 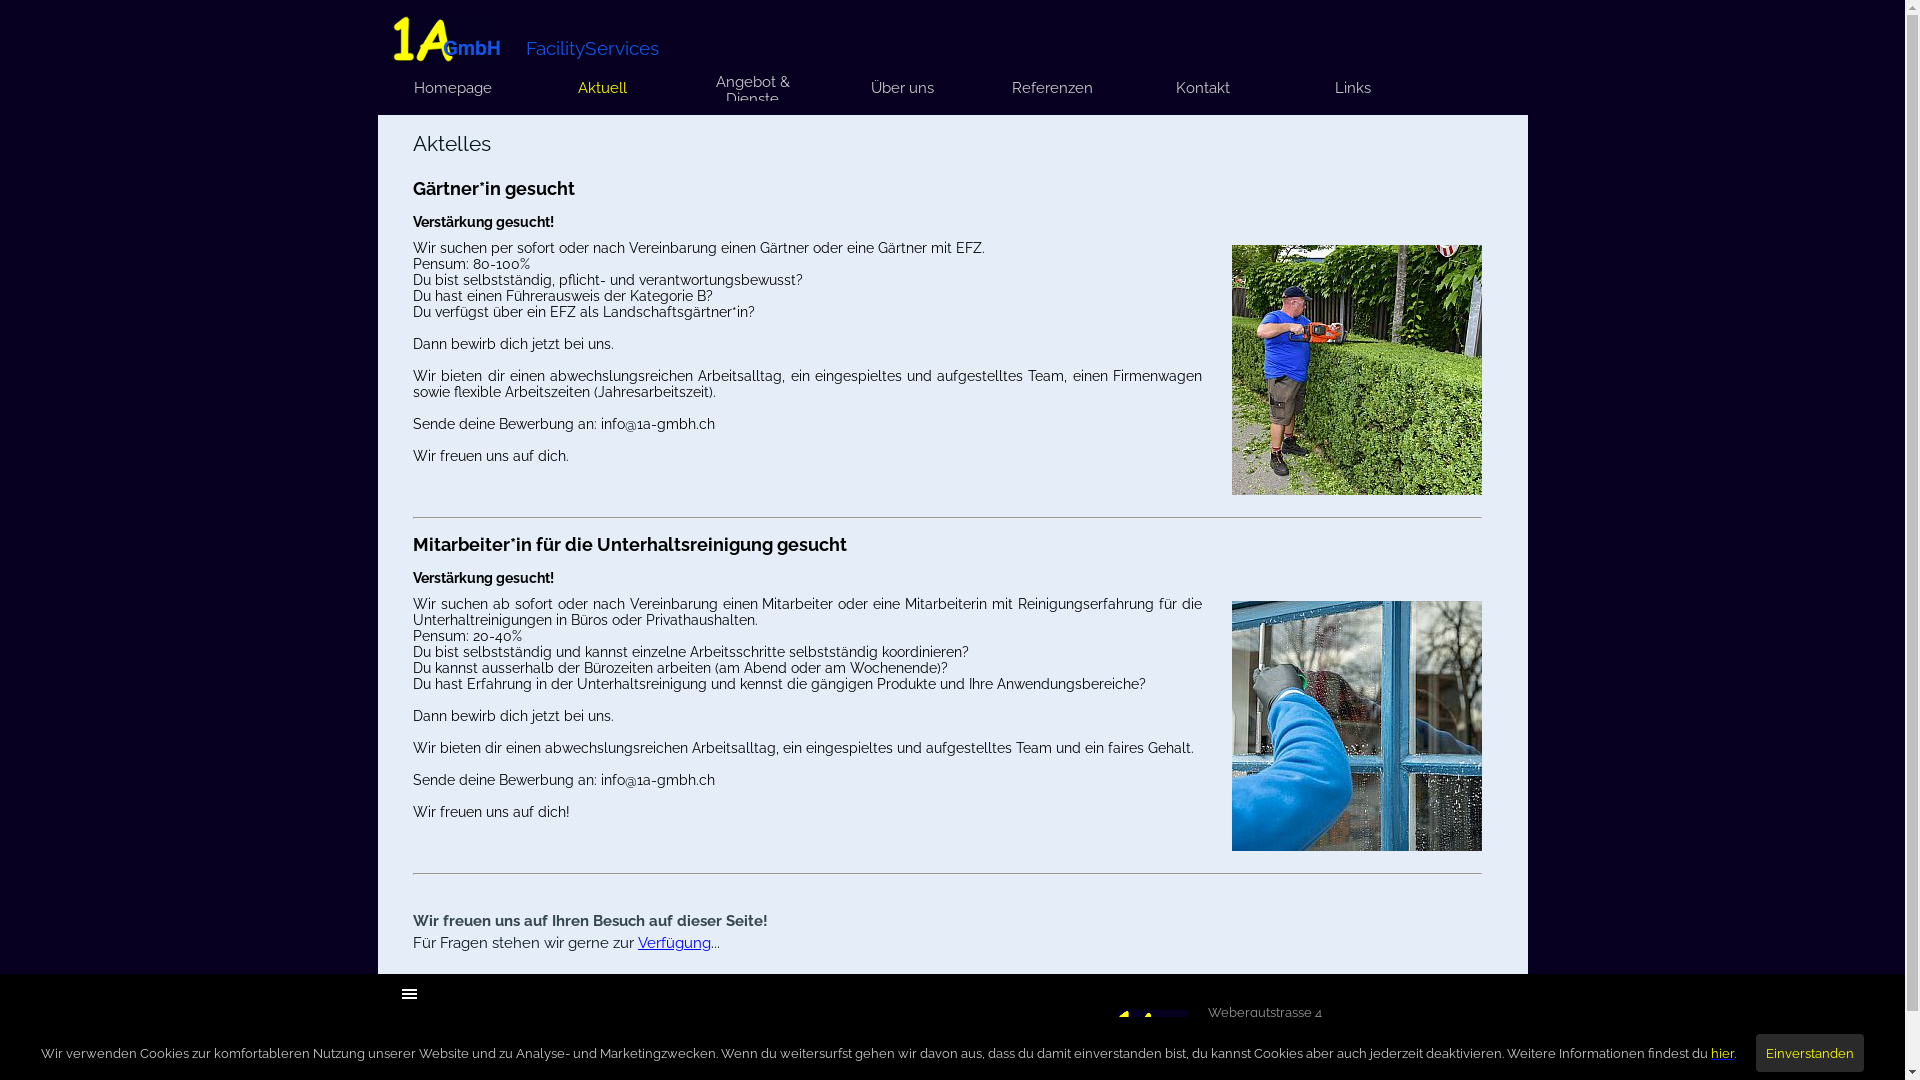 I want to click on Aktuell, so click(x=603, y=87).